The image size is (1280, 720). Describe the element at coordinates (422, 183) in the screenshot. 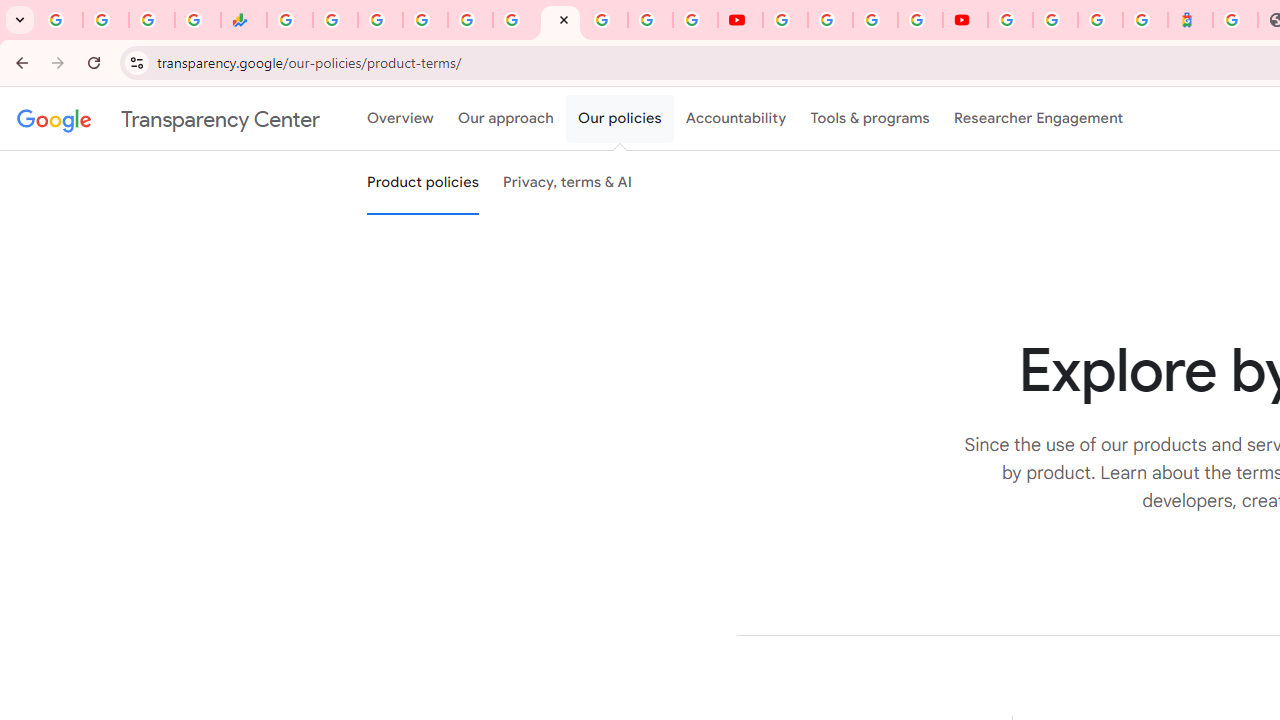

I see `Product policies` at that location.